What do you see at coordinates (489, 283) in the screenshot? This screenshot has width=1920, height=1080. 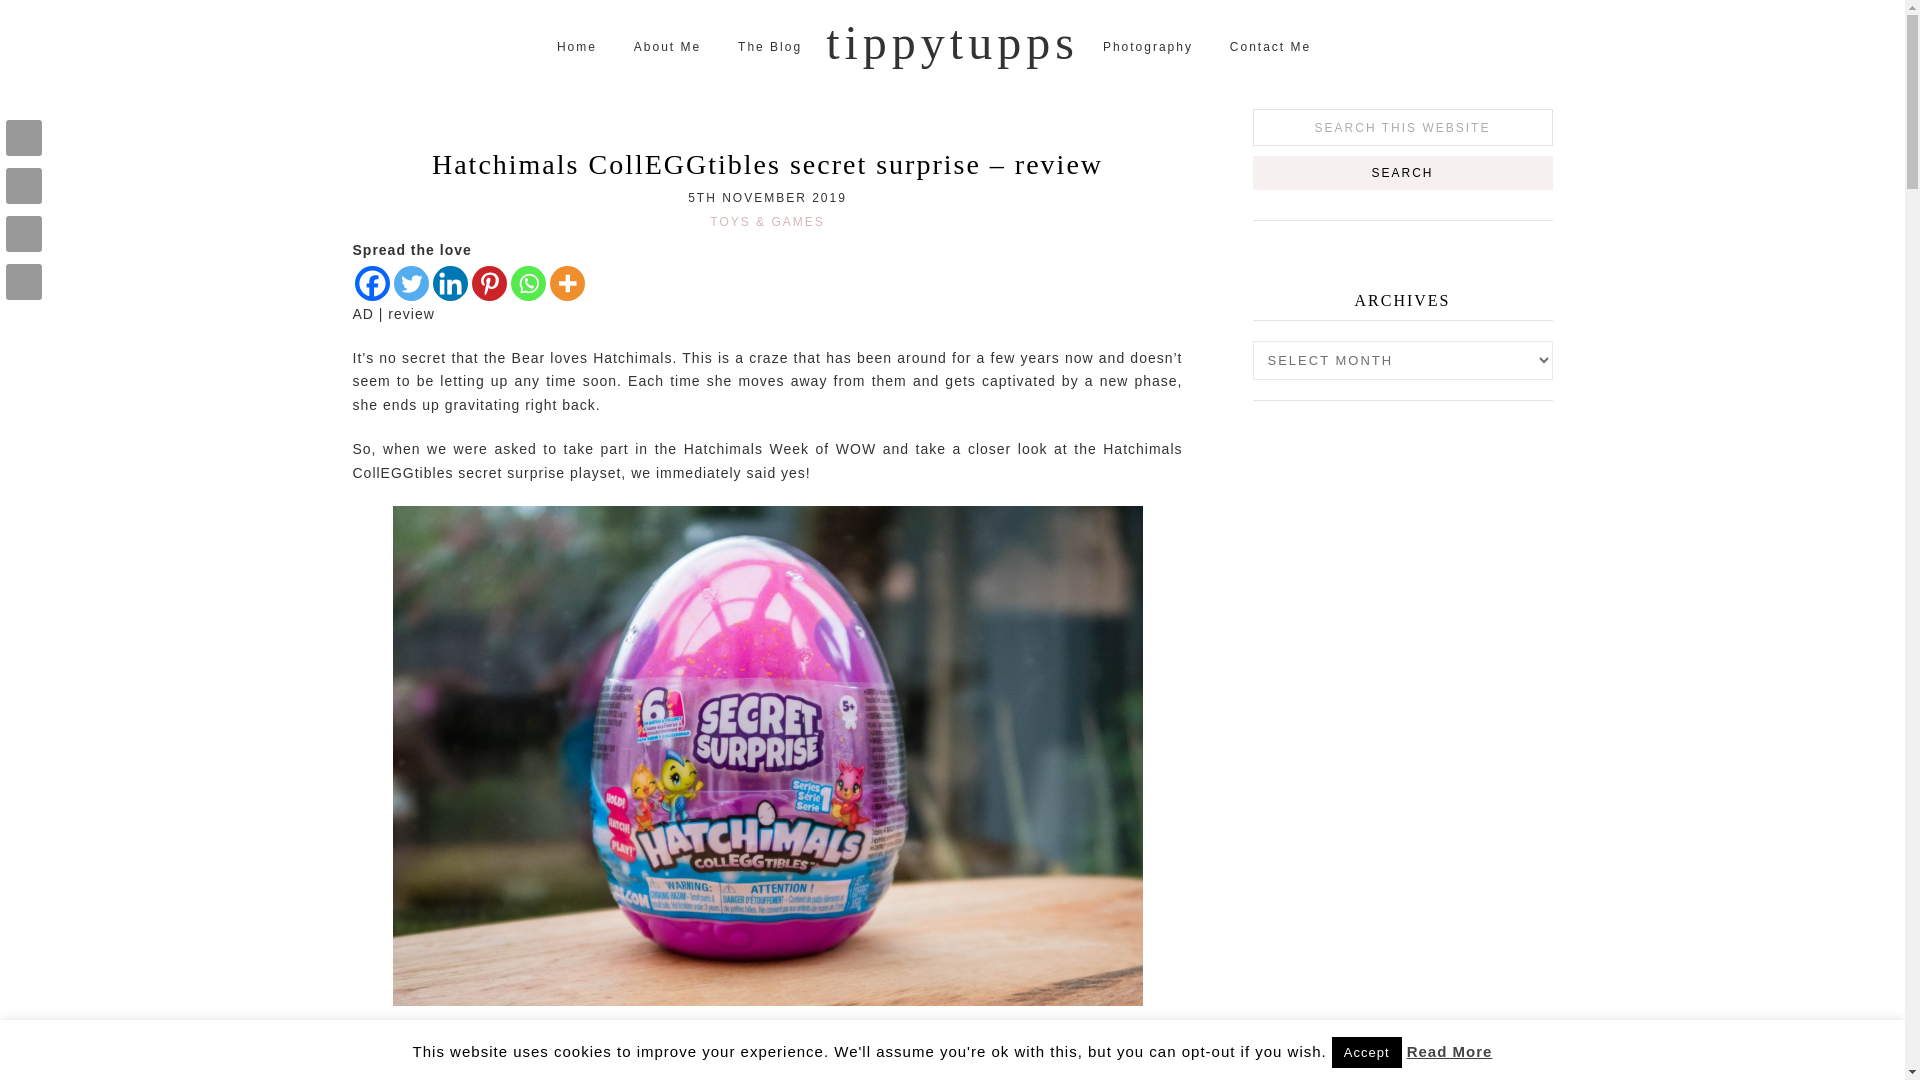 I see `Pinterest` at bounding box center [489, 283].